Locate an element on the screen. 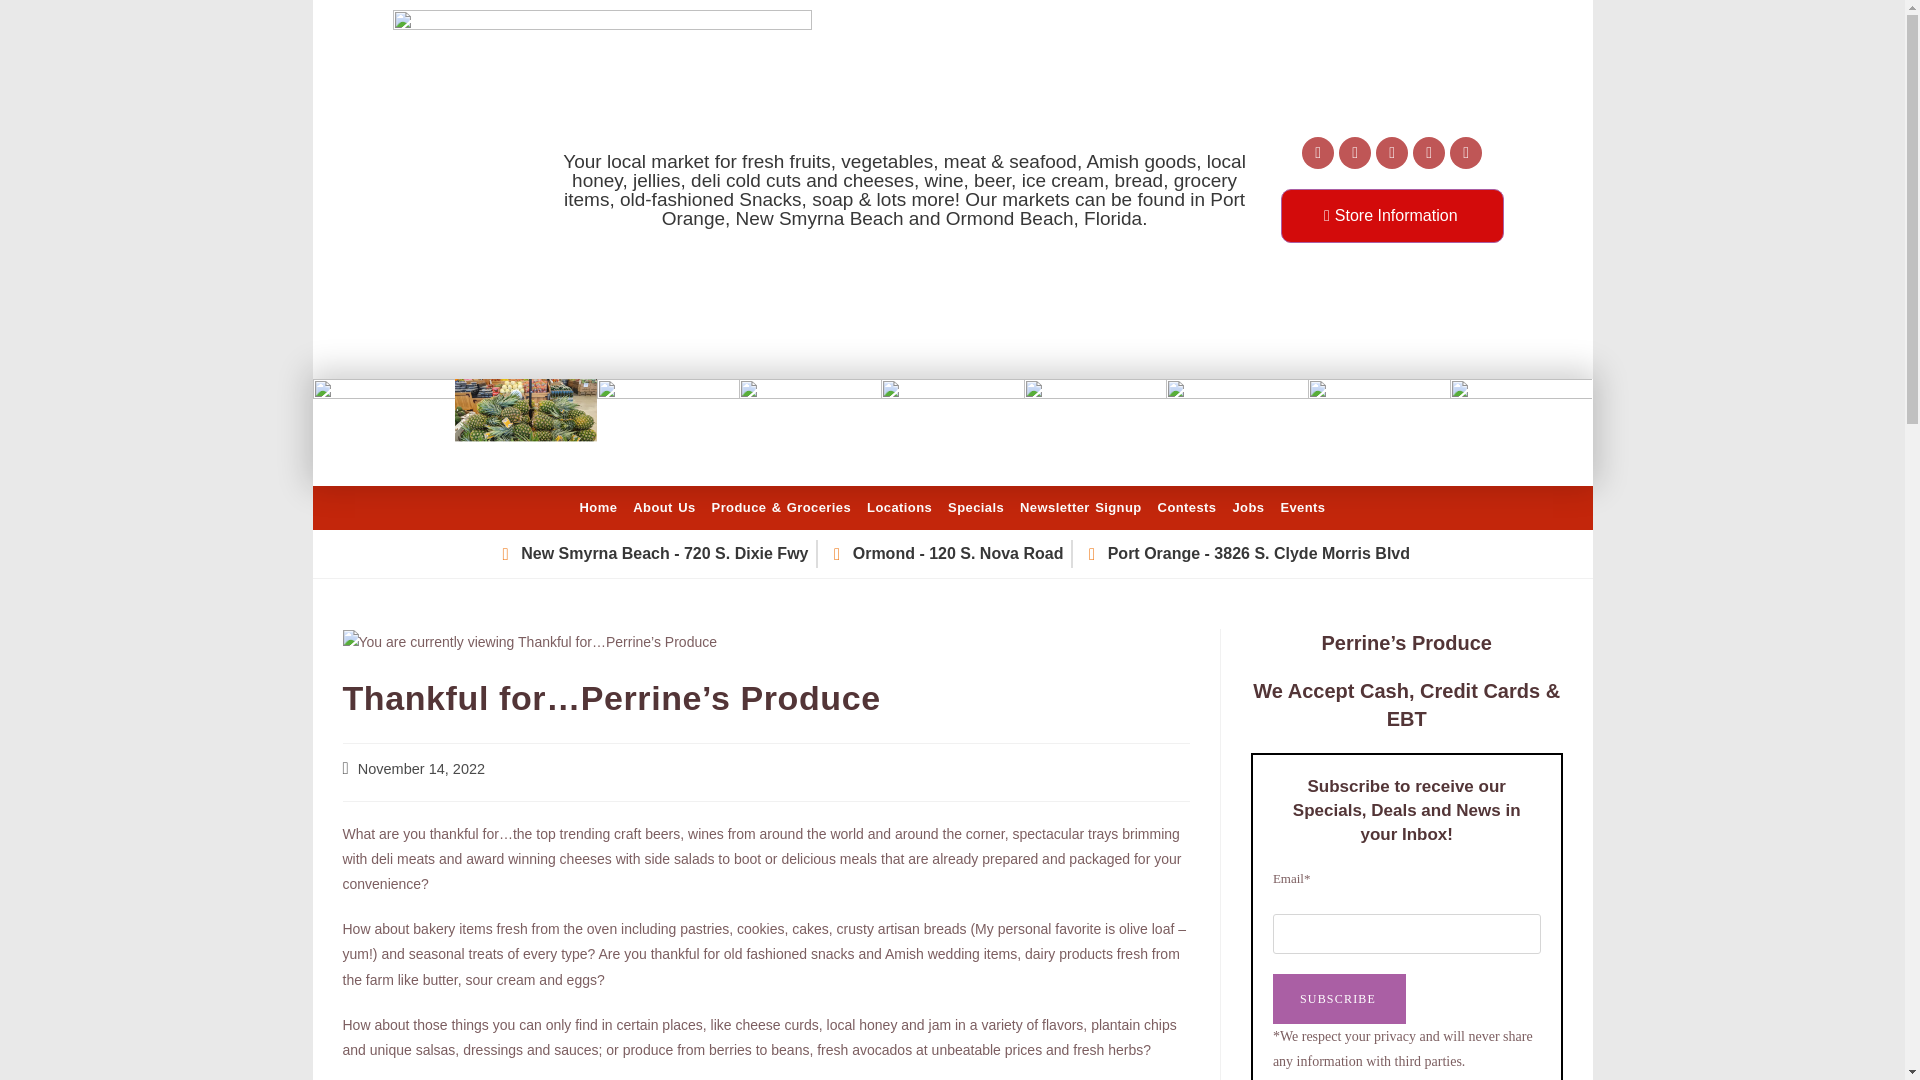  Jobs is located at coordinates (1248, 507).